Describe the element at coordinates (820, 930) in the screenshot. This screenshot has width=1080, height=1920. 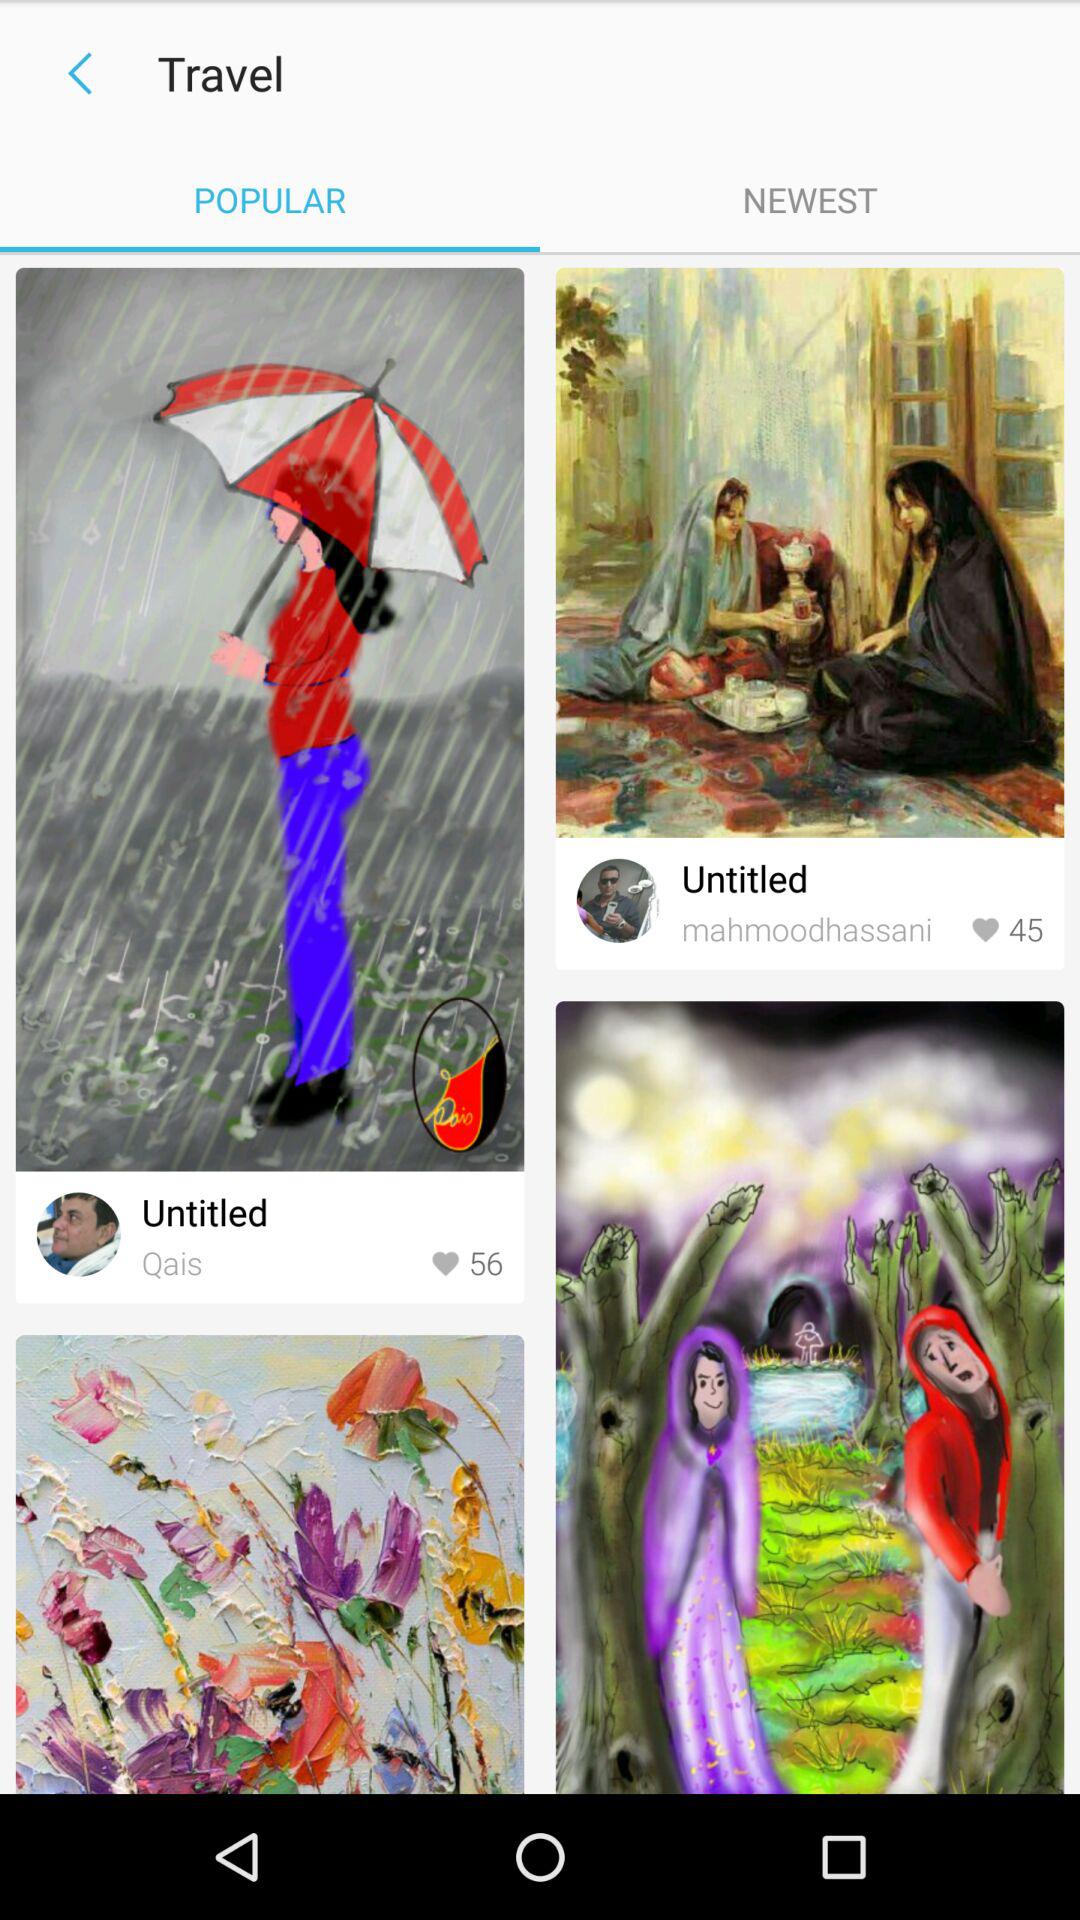
I see `flip until the mahmoodhassani` at that location.